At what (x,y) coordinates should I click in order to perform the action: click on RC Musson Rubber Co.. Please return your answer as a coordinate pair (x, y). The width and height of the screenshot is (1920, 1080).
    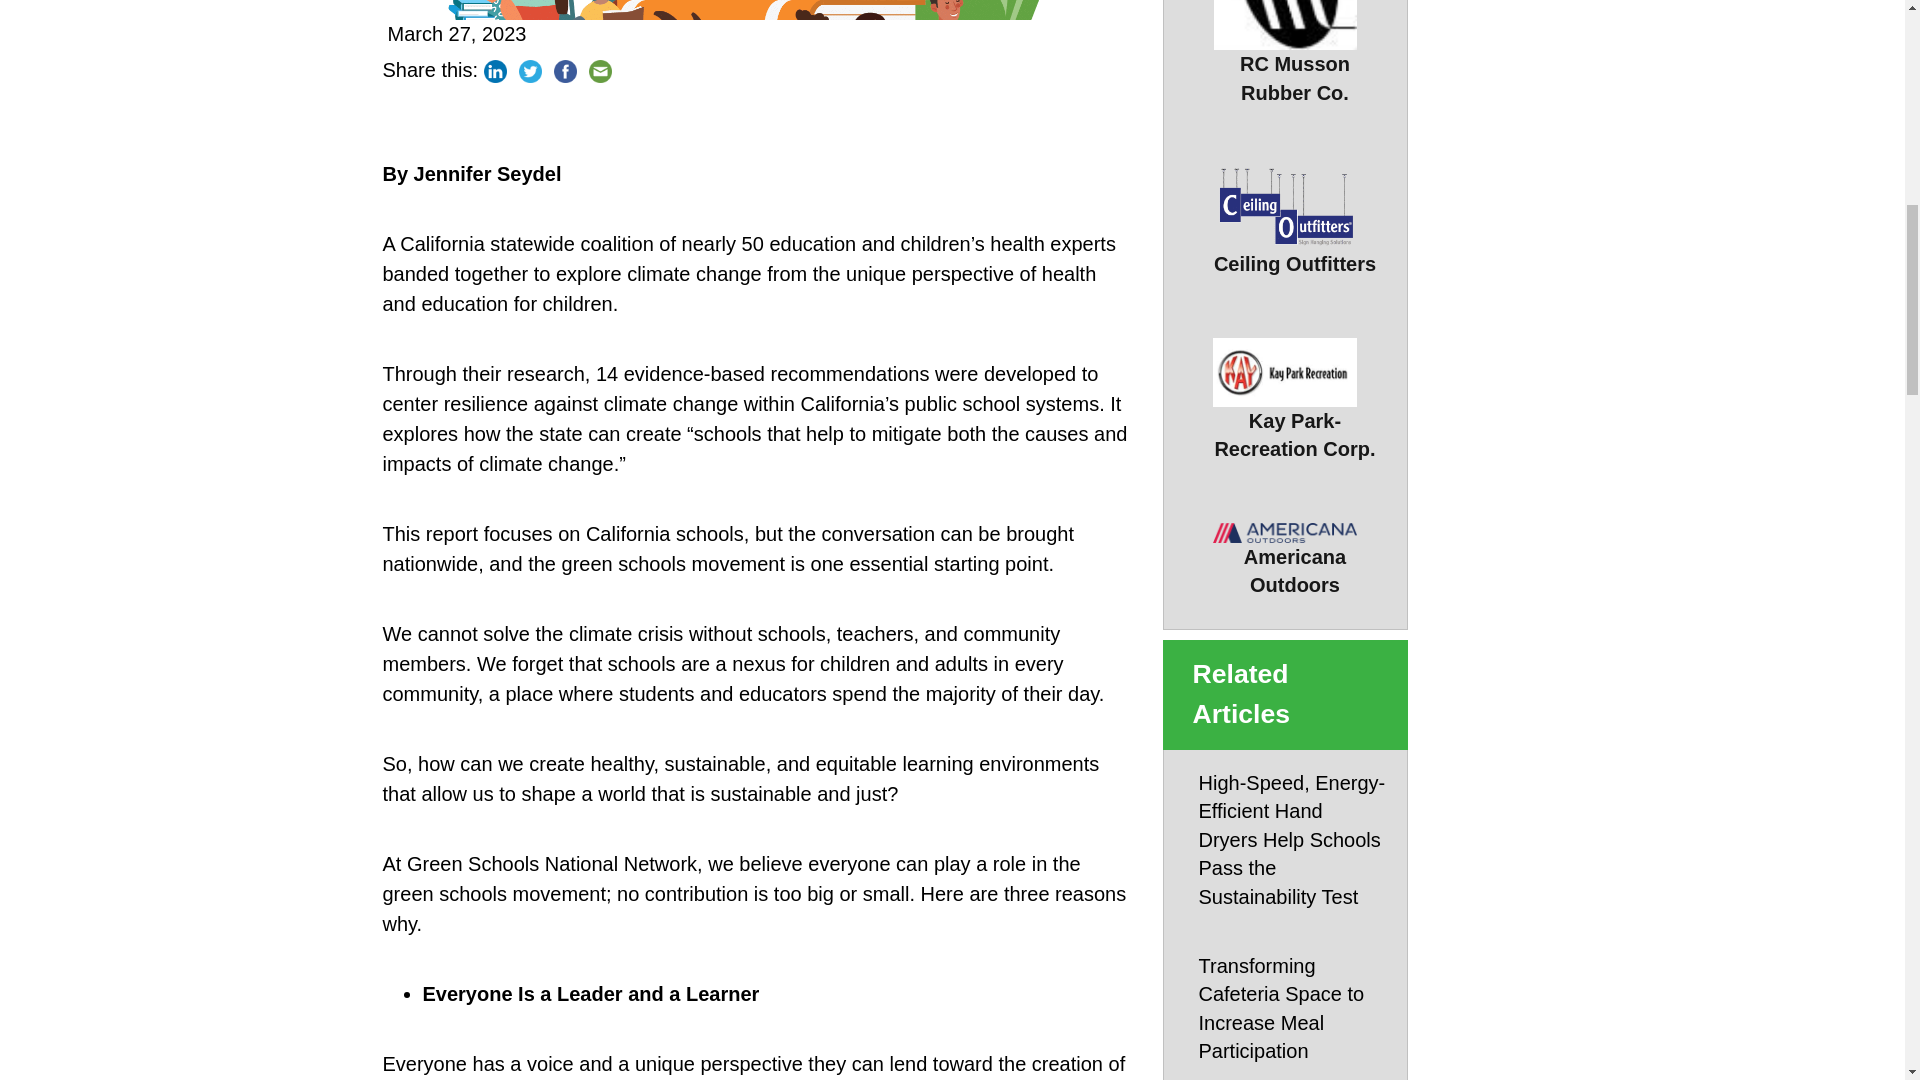
    Looking at the image, I should click on (1296, 68).